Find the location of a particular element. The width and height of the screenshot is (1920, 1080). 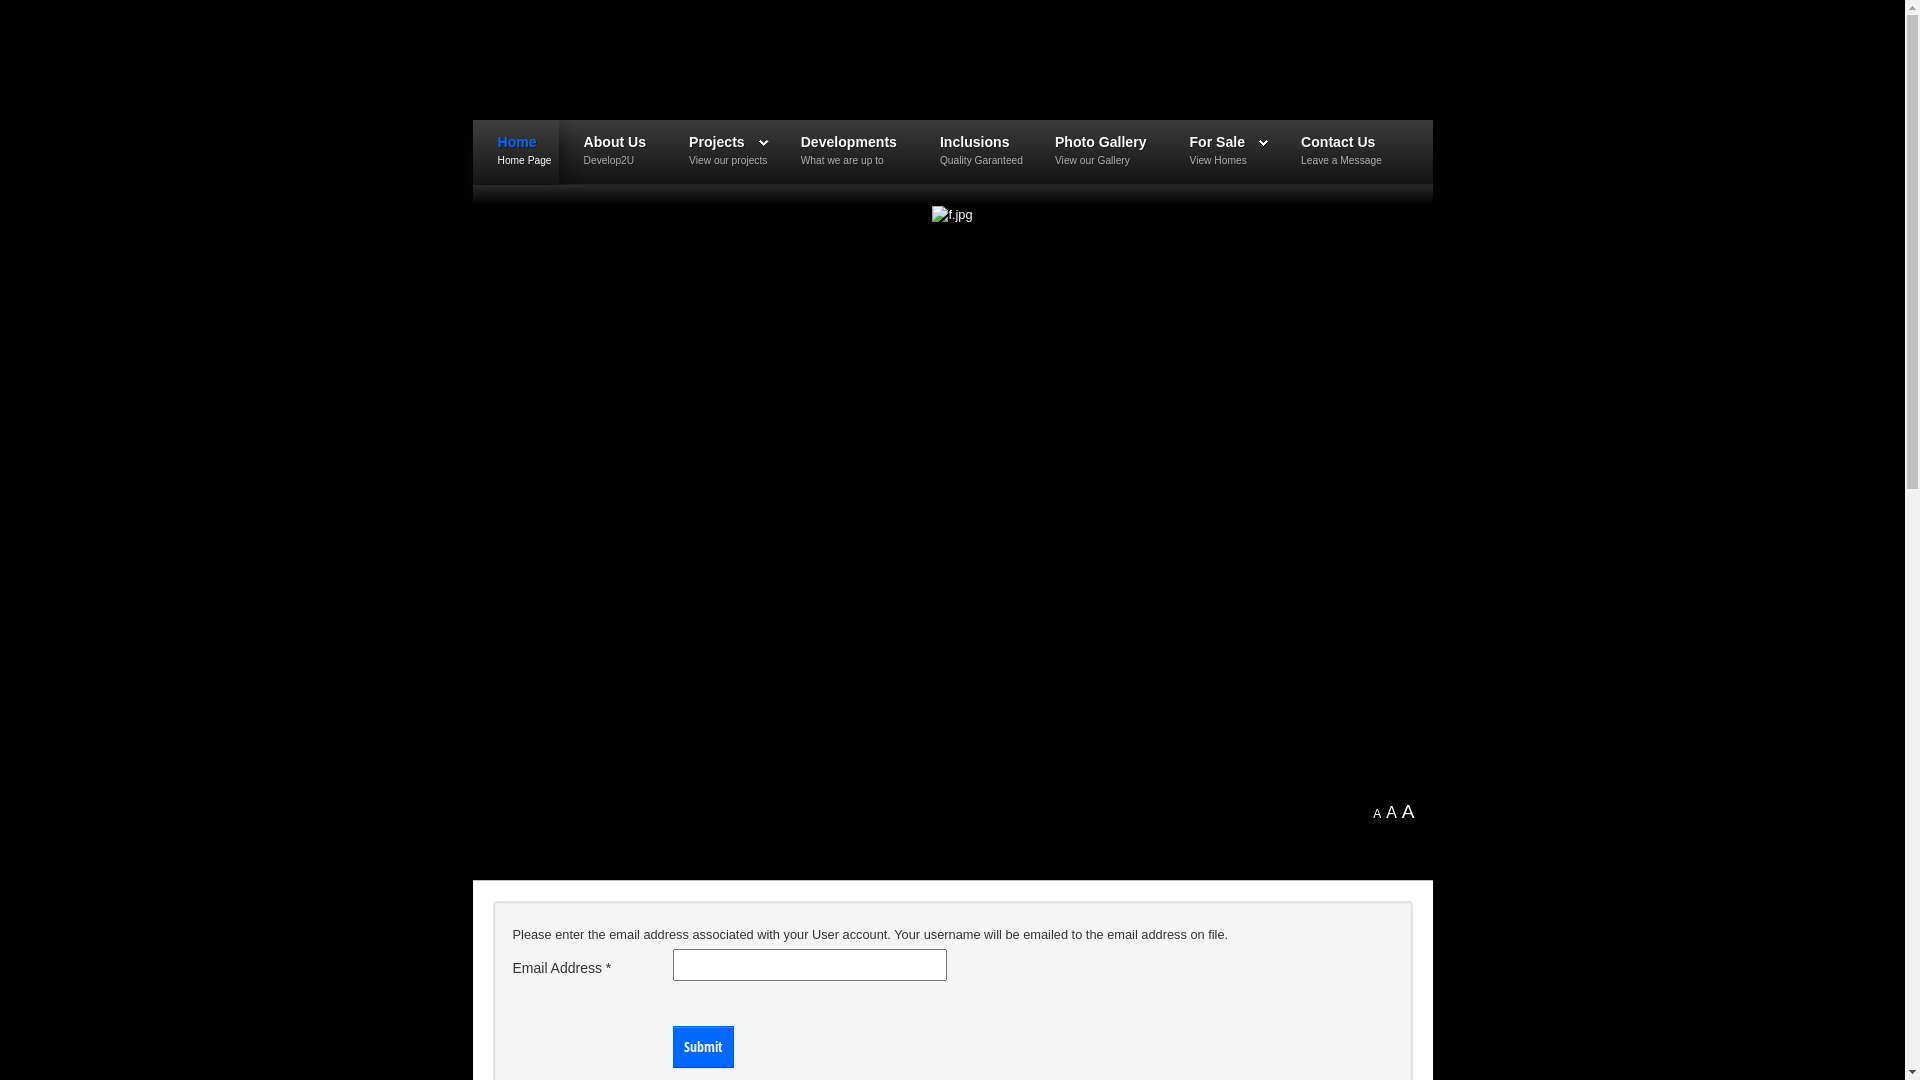

Projects is located at coordinates (718, 143).